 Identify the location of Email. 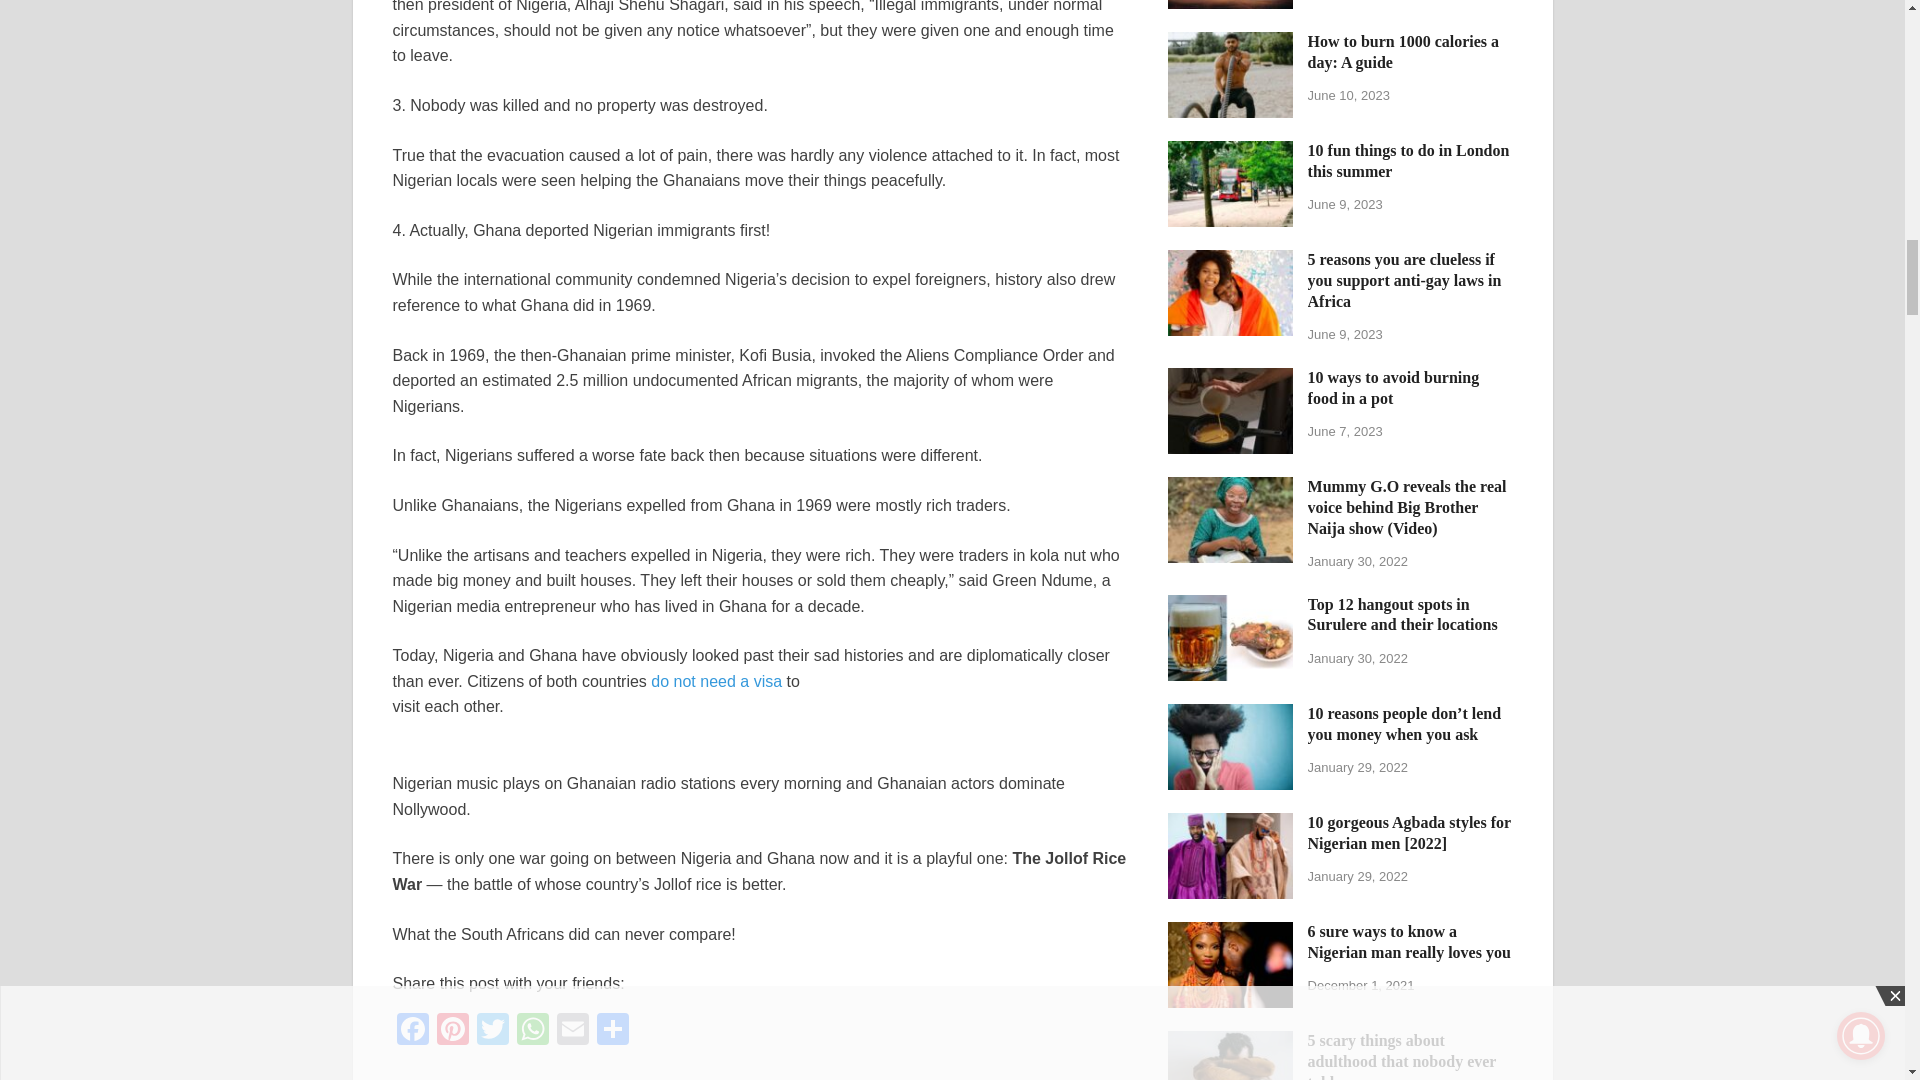
(572, 1031).